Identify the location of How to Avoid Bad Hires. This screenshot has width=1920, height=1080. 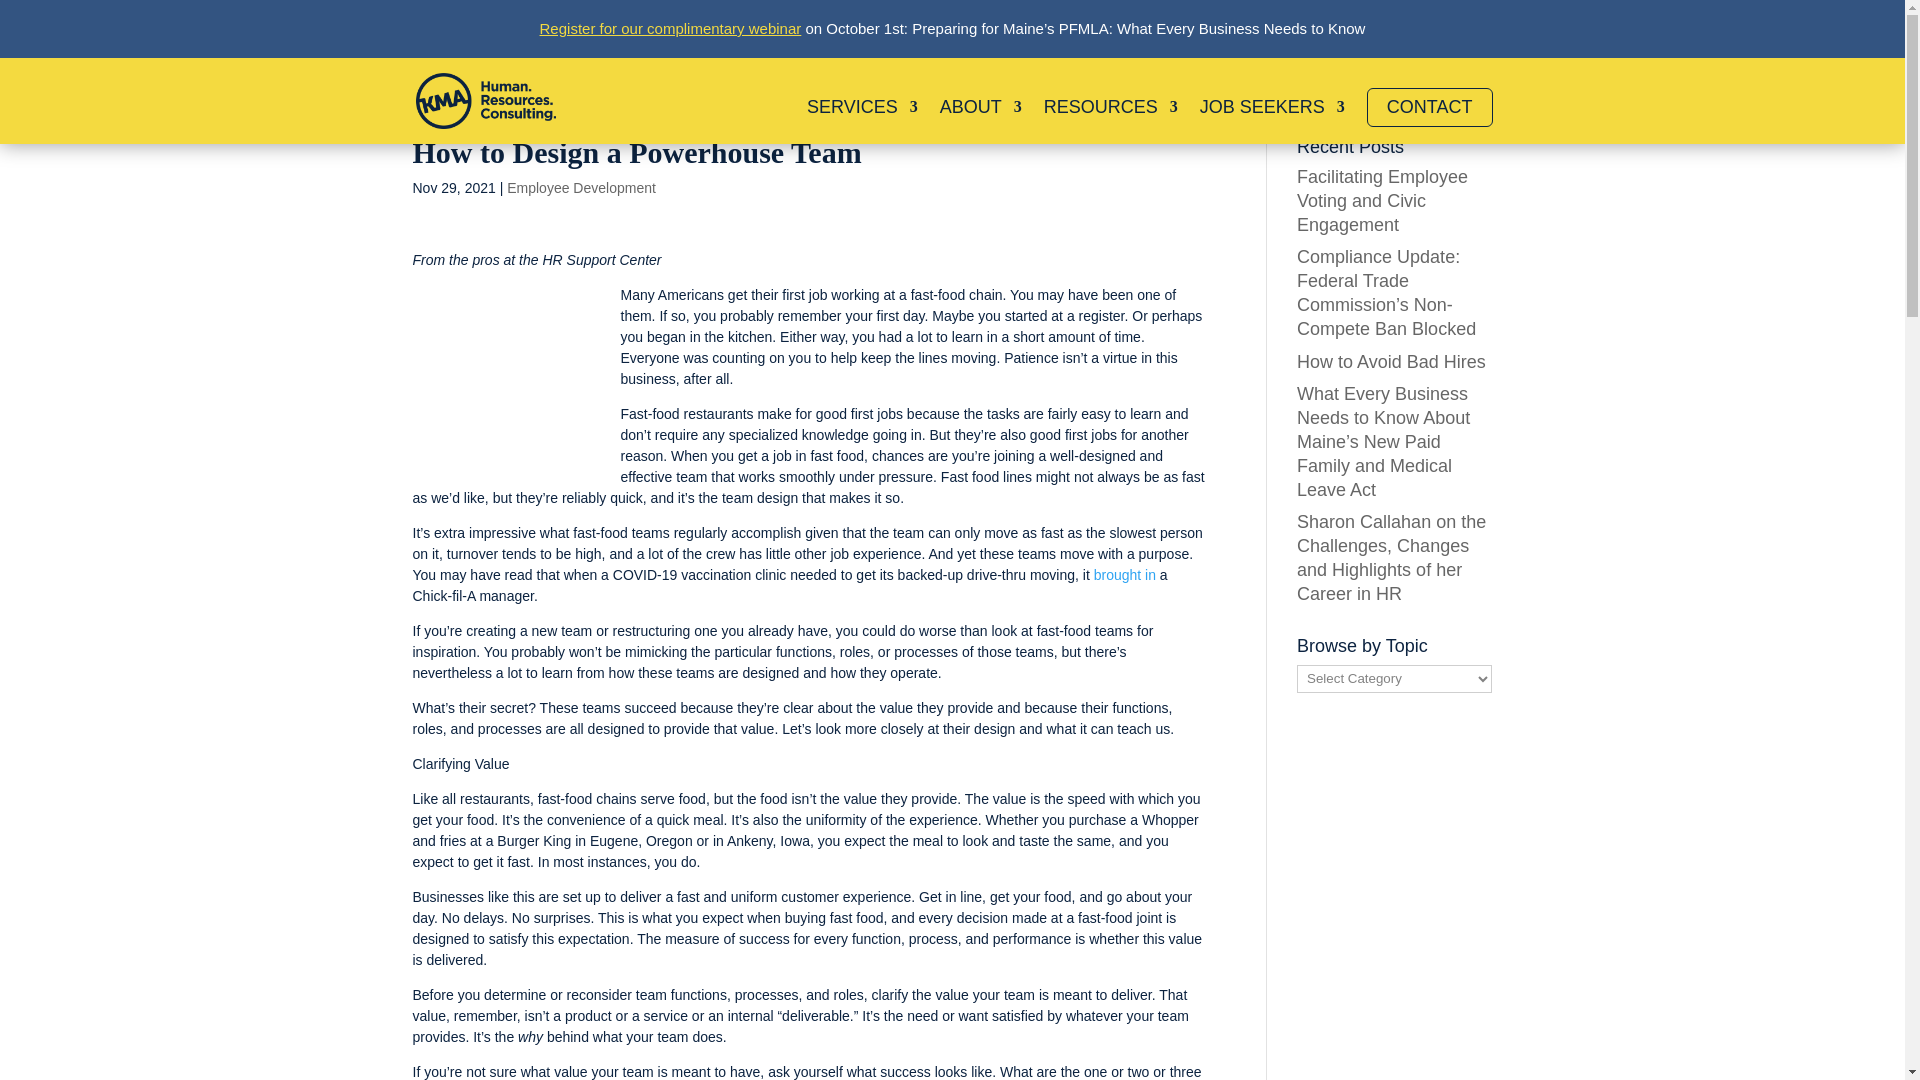
(1392, 362).